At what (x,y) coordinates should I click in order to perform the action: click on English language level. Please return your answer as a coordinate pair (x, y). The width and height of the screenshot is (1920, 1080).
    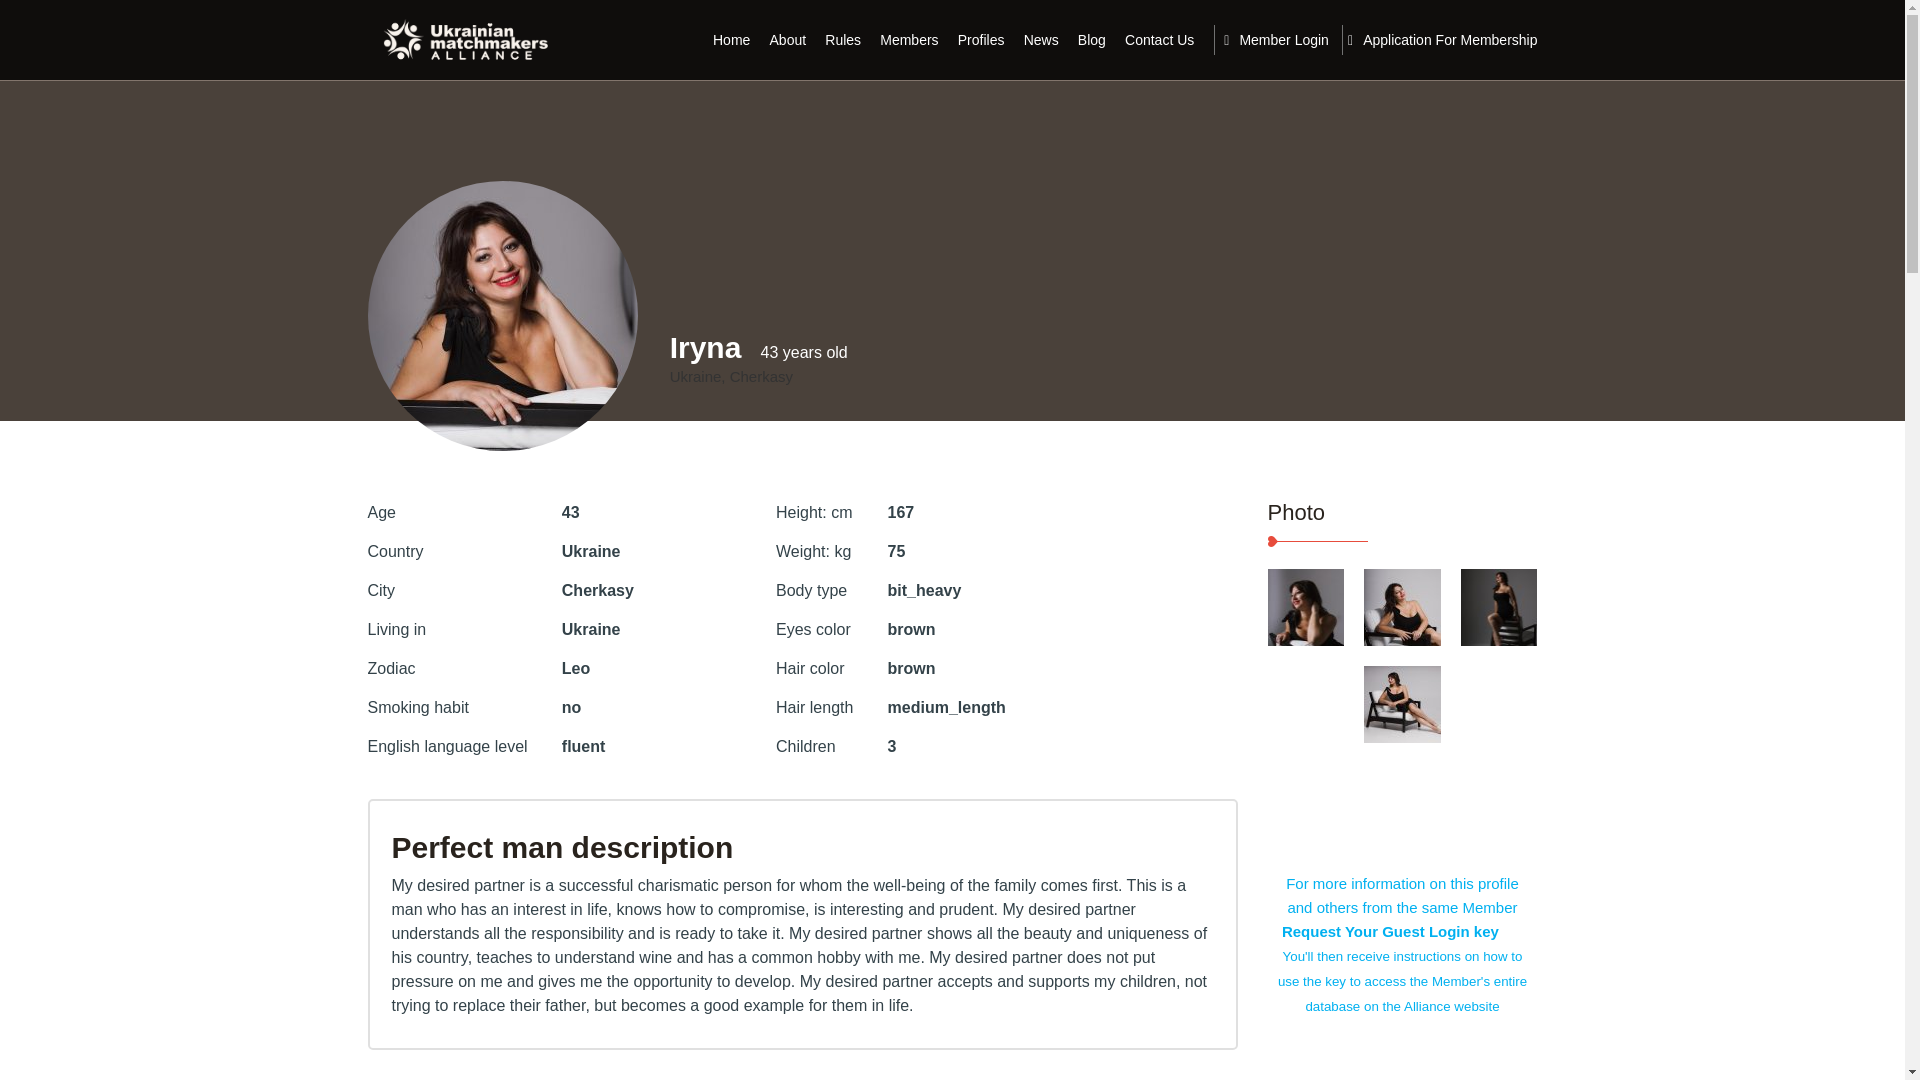
    Looking at the image, I should click on (448, 746).